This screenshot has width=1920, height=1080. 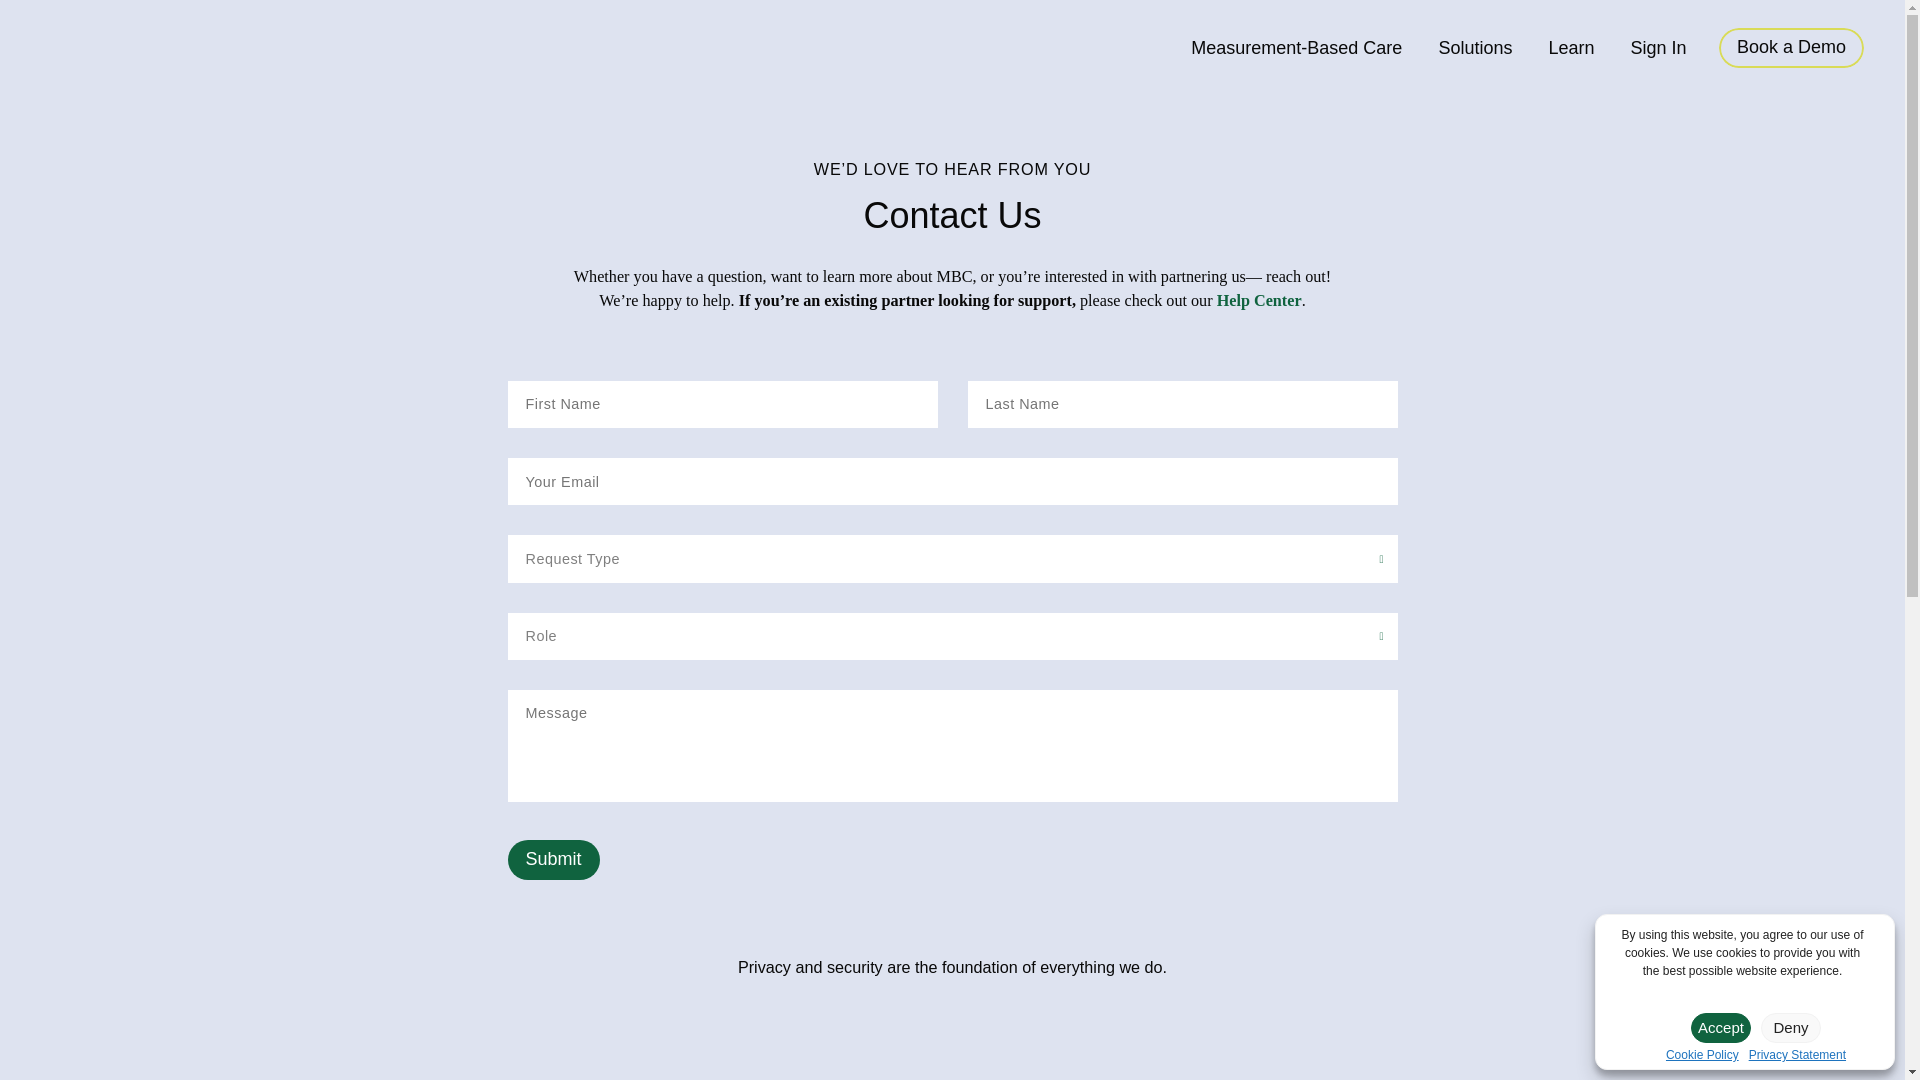 What do you see at coordinates (1721, 1028) in the screenshot?
I see `Accept` at bounding box center [1721, 1028].